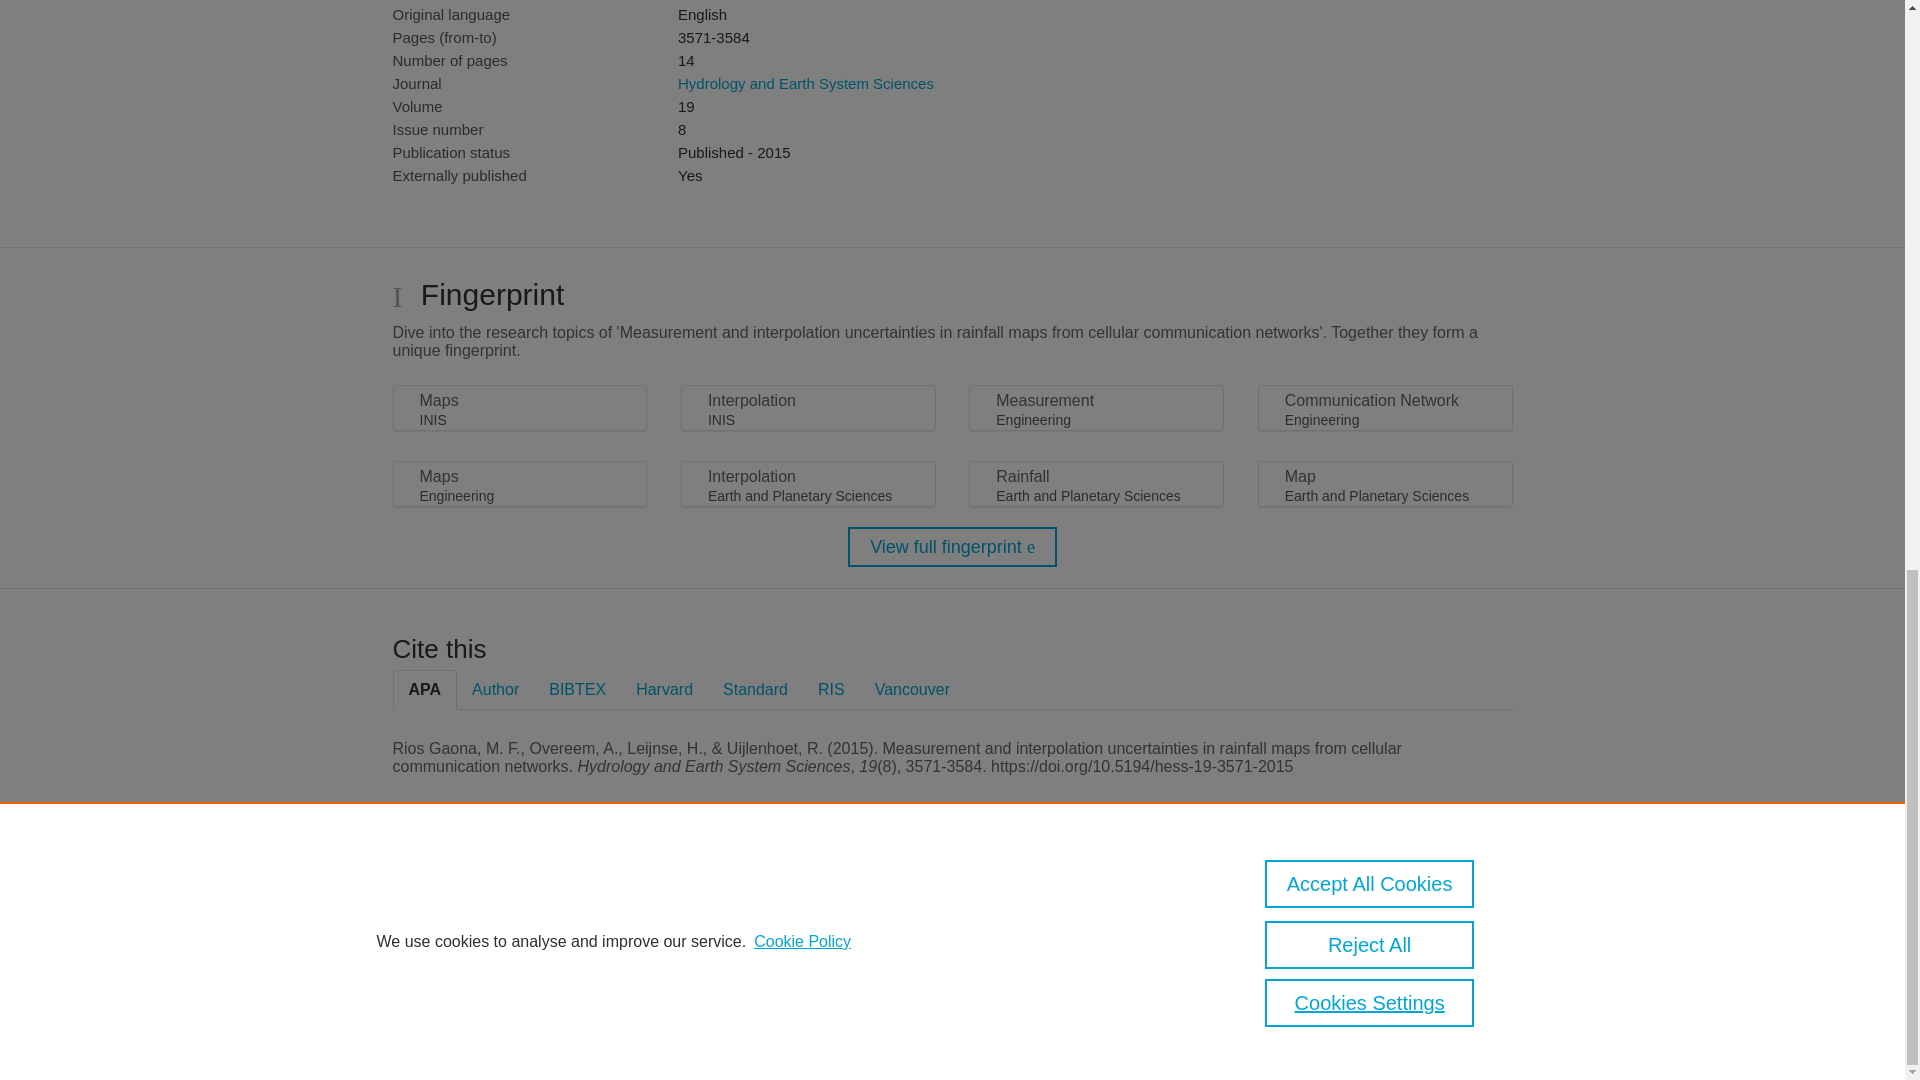 This screenshot has height=1080, width=1920. Describe the element at coordinates (668, 932) in the screenshot. I see `Elsevier B.V.` at that location.